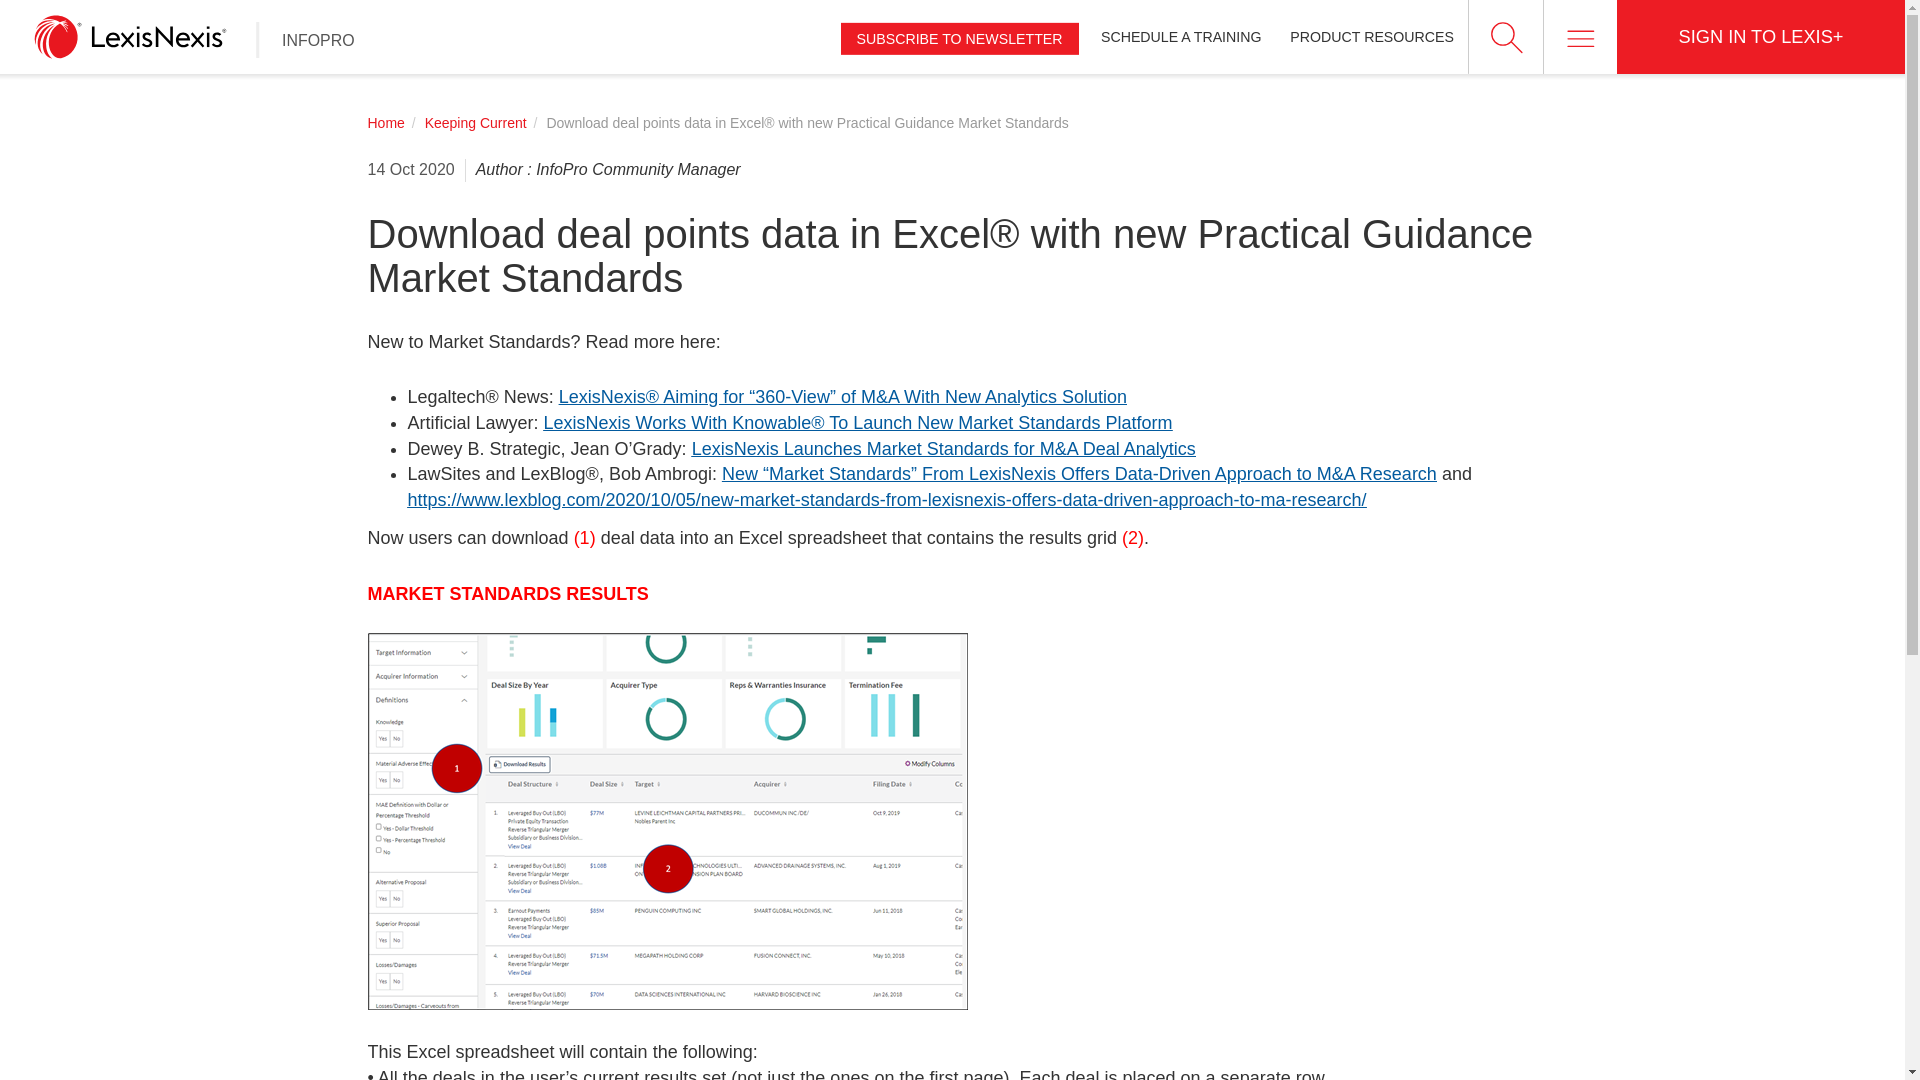  What do you see at coordinates (318, 40) in the screenshot?
I see `INFOPRO` at bounding box center [318, 40].